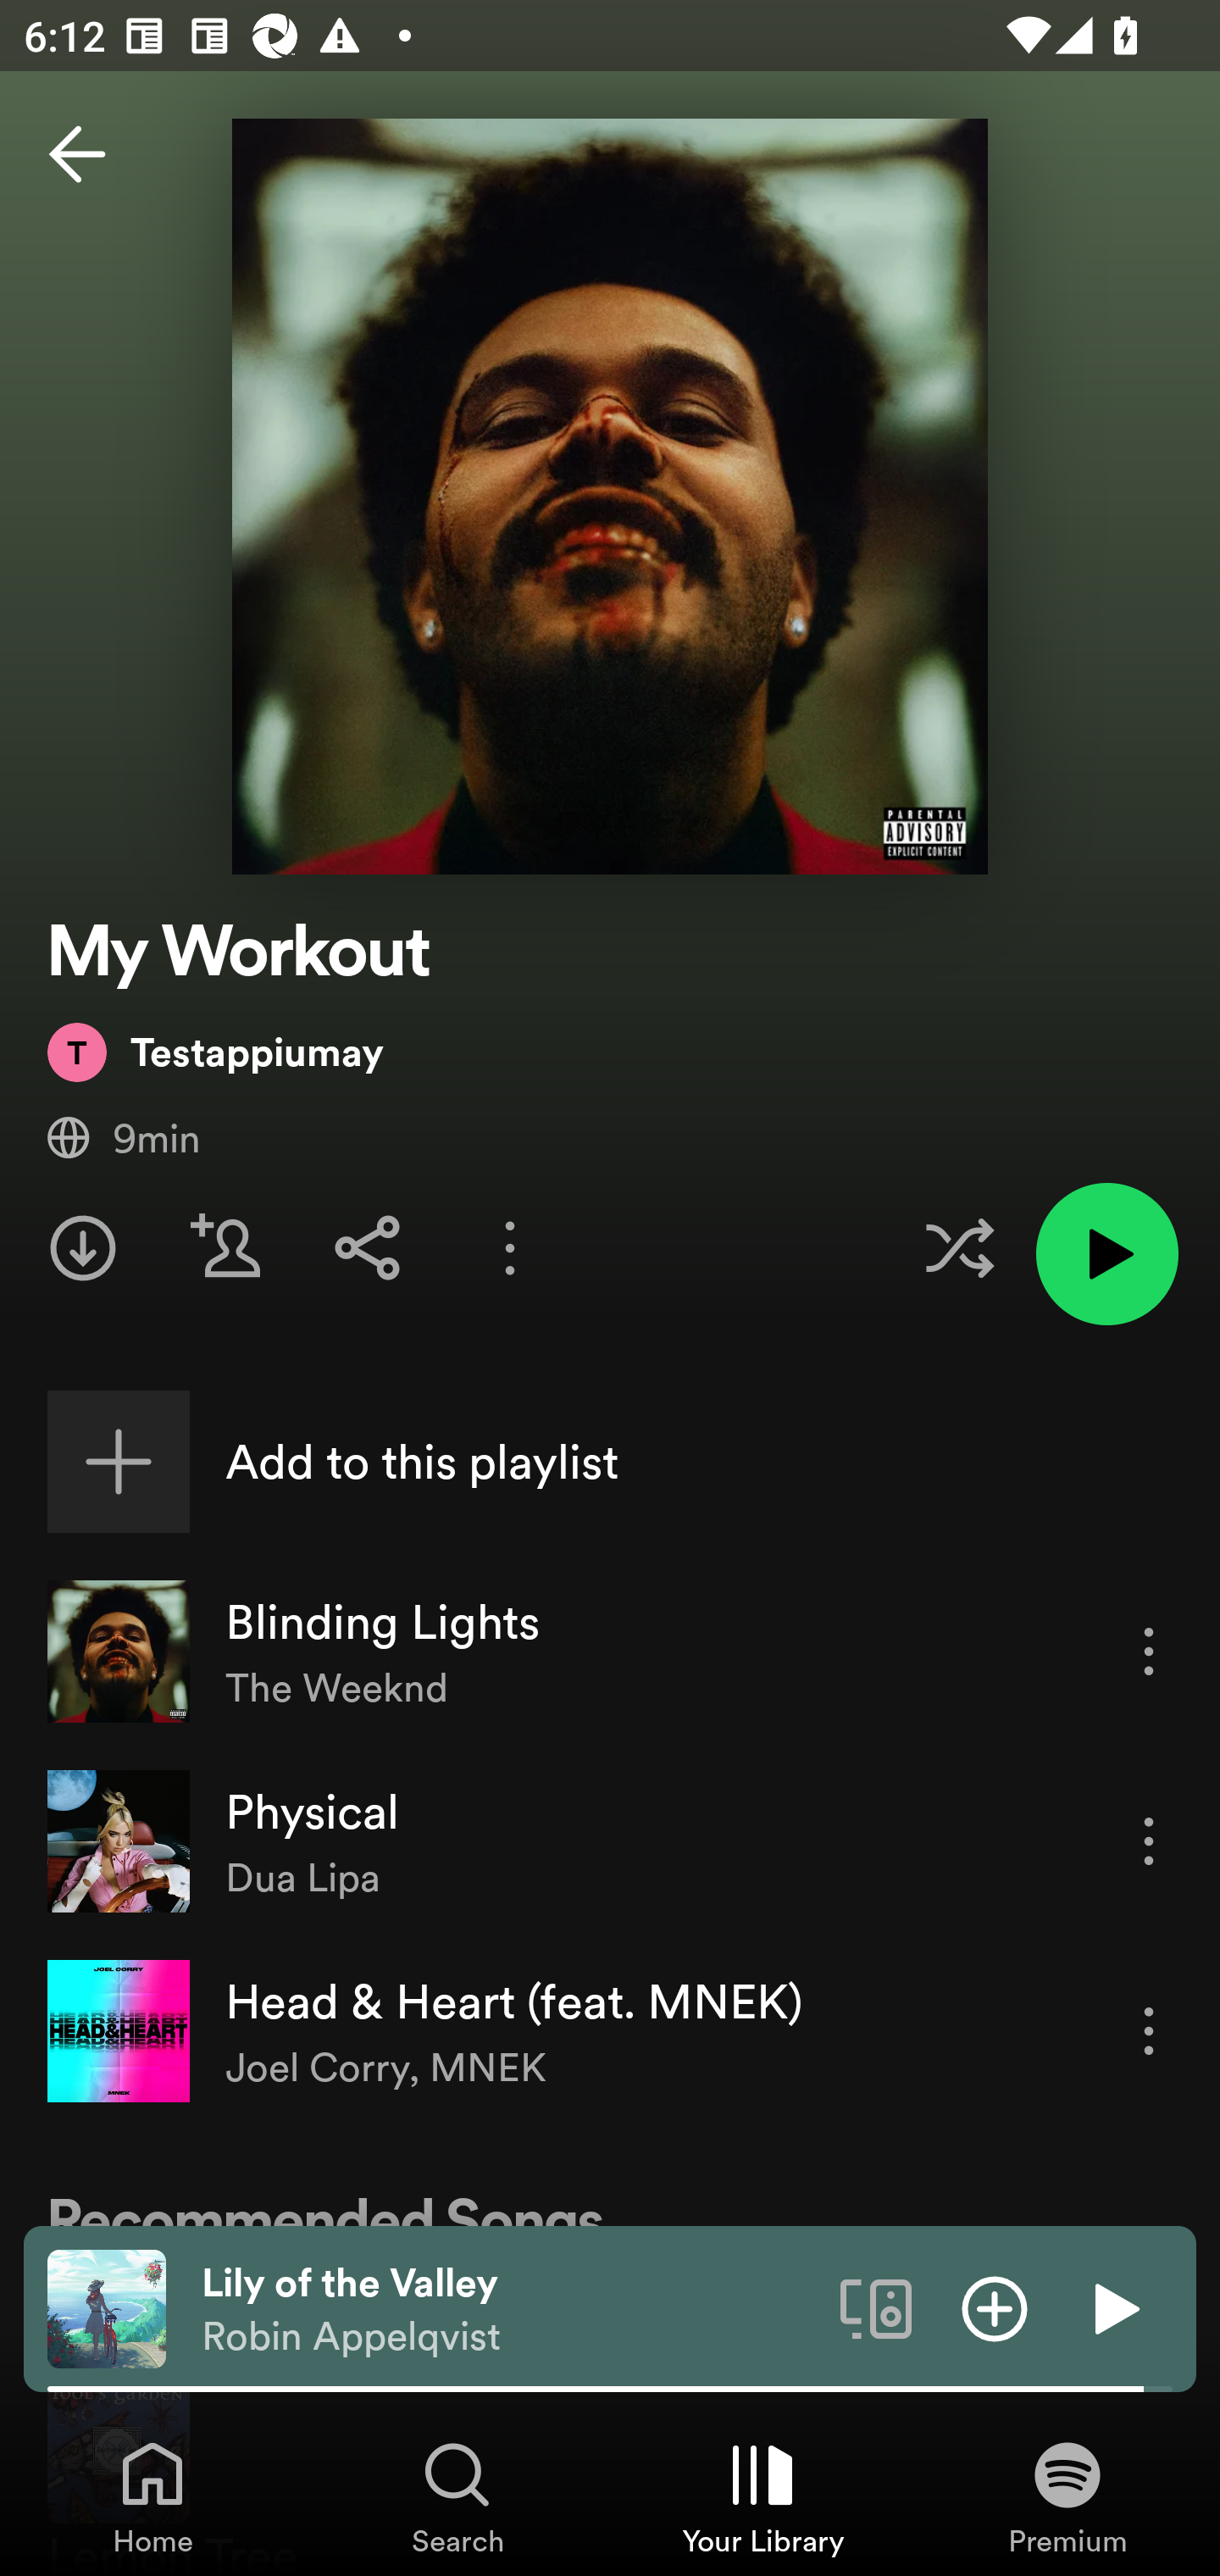  What do you see at coordinates (610, 1462) in the screenshot?
I see `Add to this playlist` at bounding box center [610, 1462].